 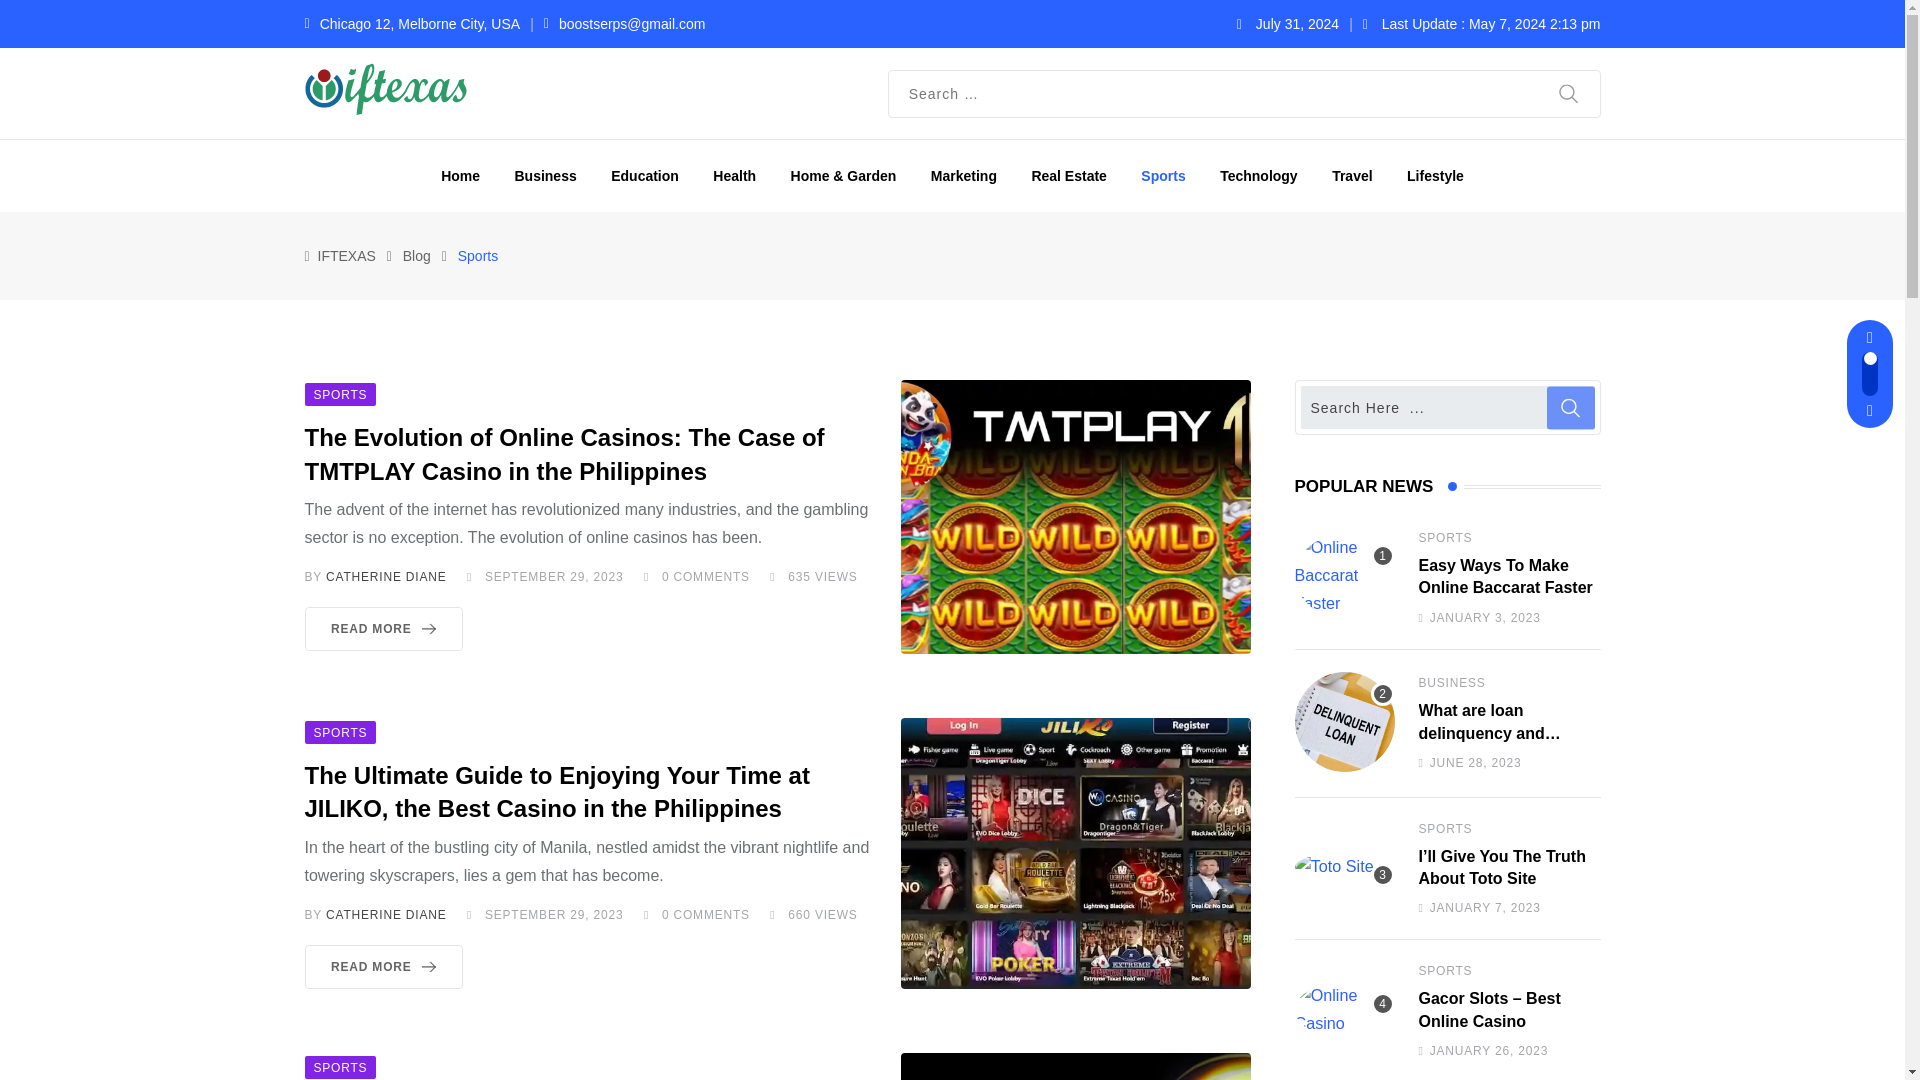 What do you see at coordinates (340, 392) in the screenshot?
I see `SPORTS` at bounding box center [340, 392].